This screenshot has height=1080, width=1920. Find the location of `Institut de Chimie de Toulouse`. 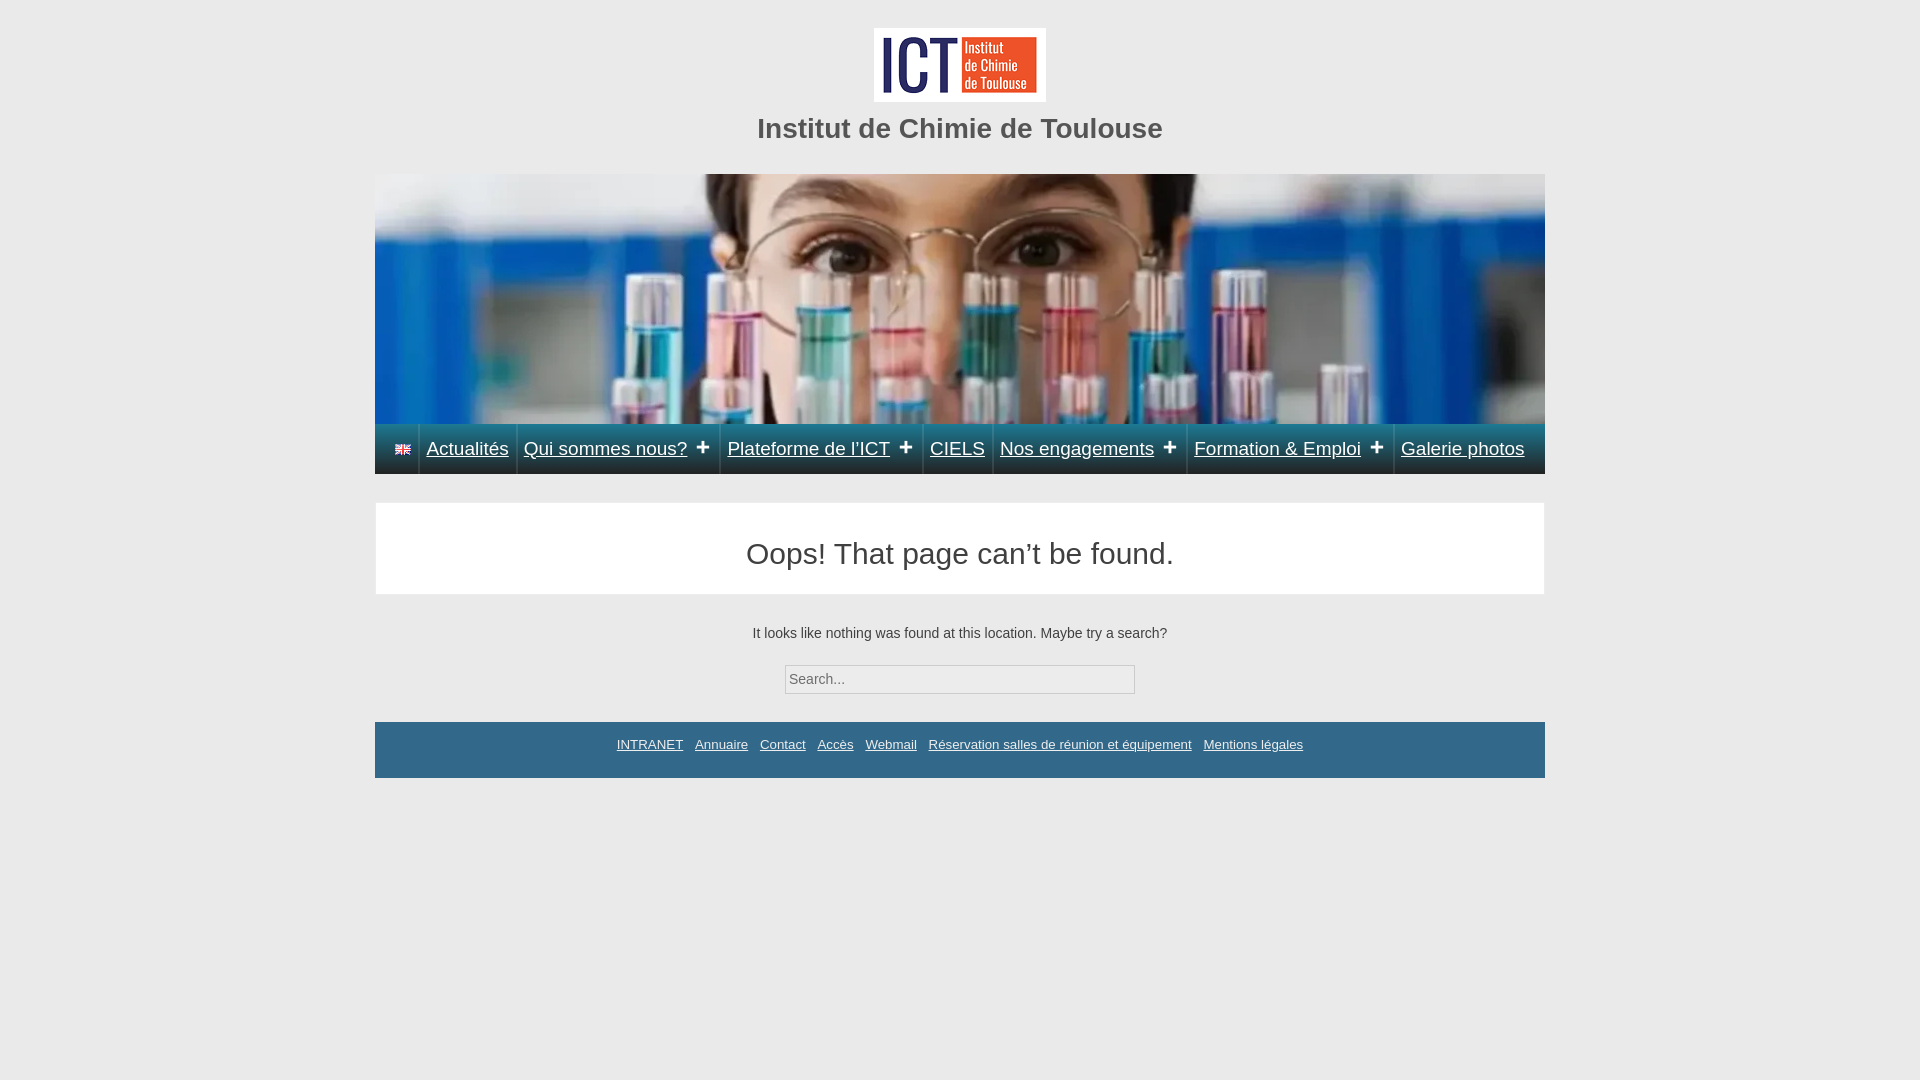

Institut de Chimie de Toulouse is located at coordinates (960, 128).